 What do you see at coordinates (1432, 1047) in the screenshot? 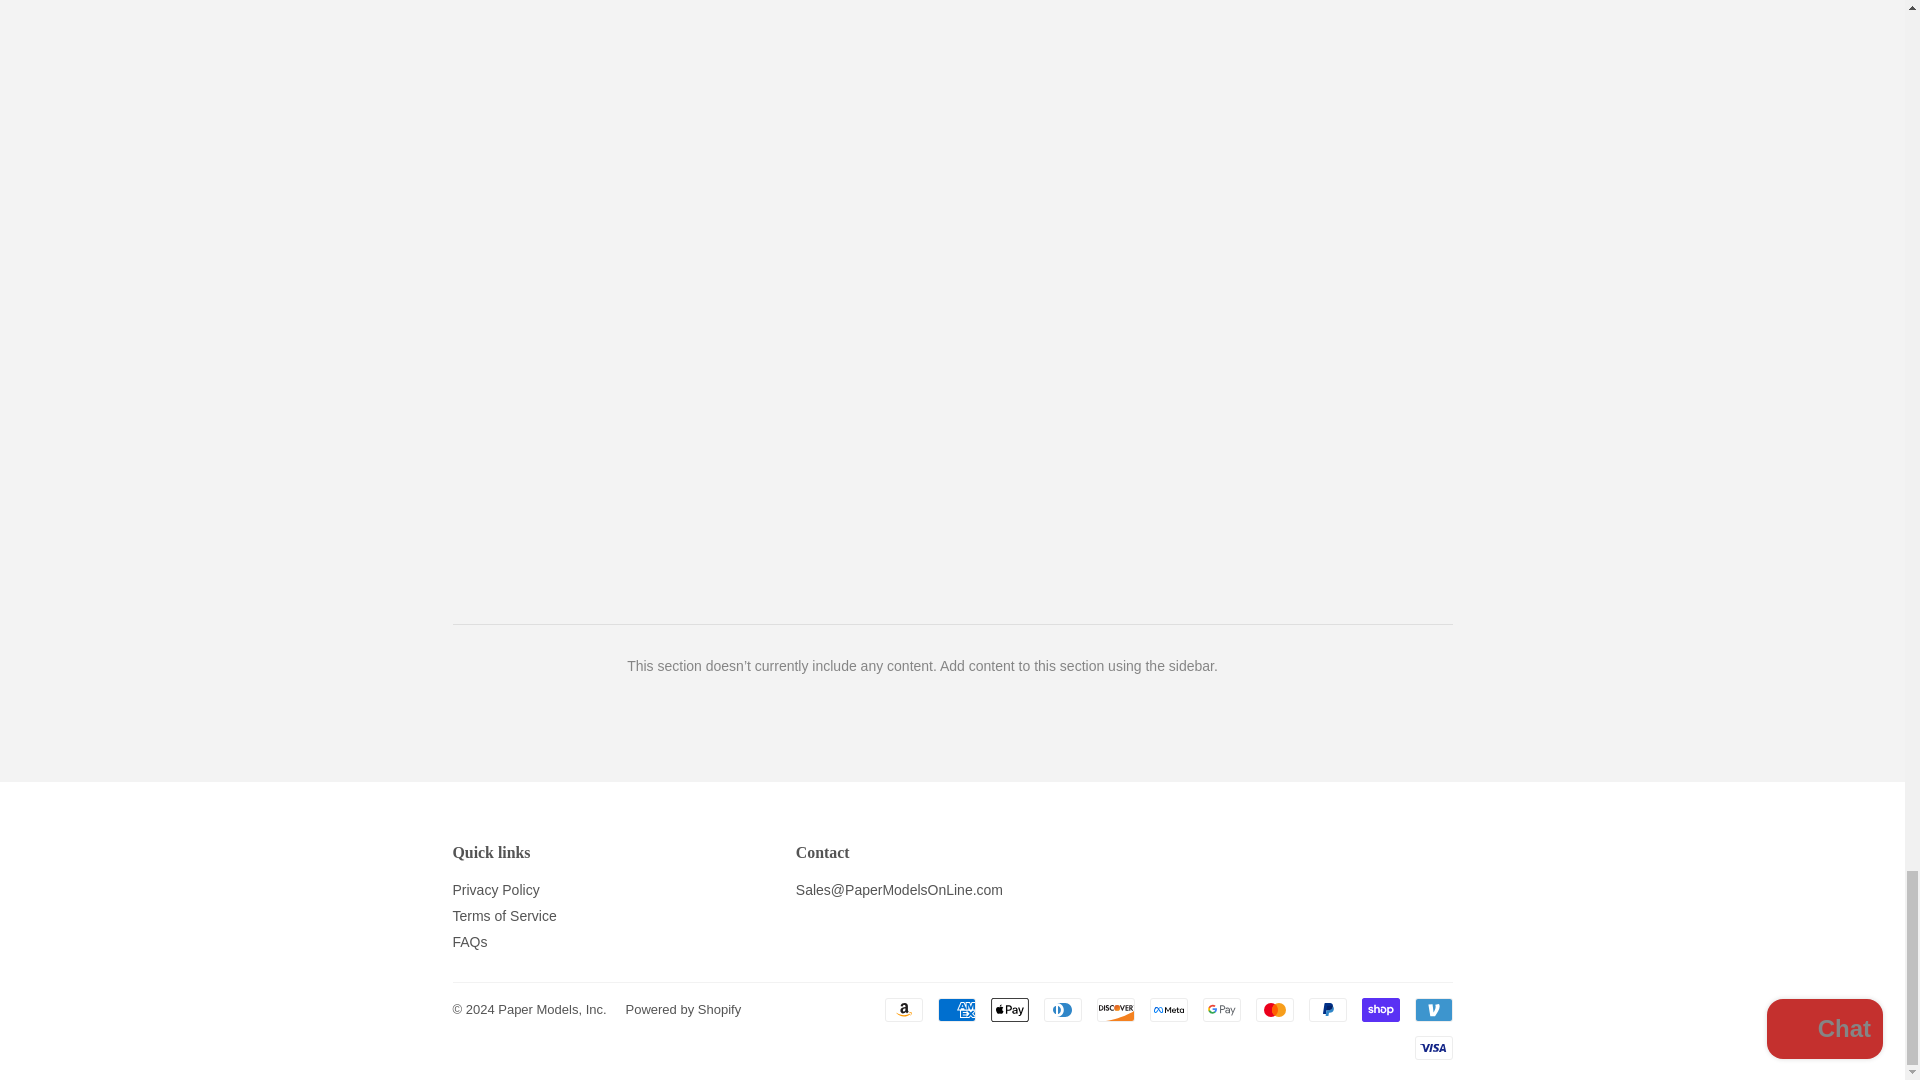
I see `Visa` at bounding box center [1432, 1047].